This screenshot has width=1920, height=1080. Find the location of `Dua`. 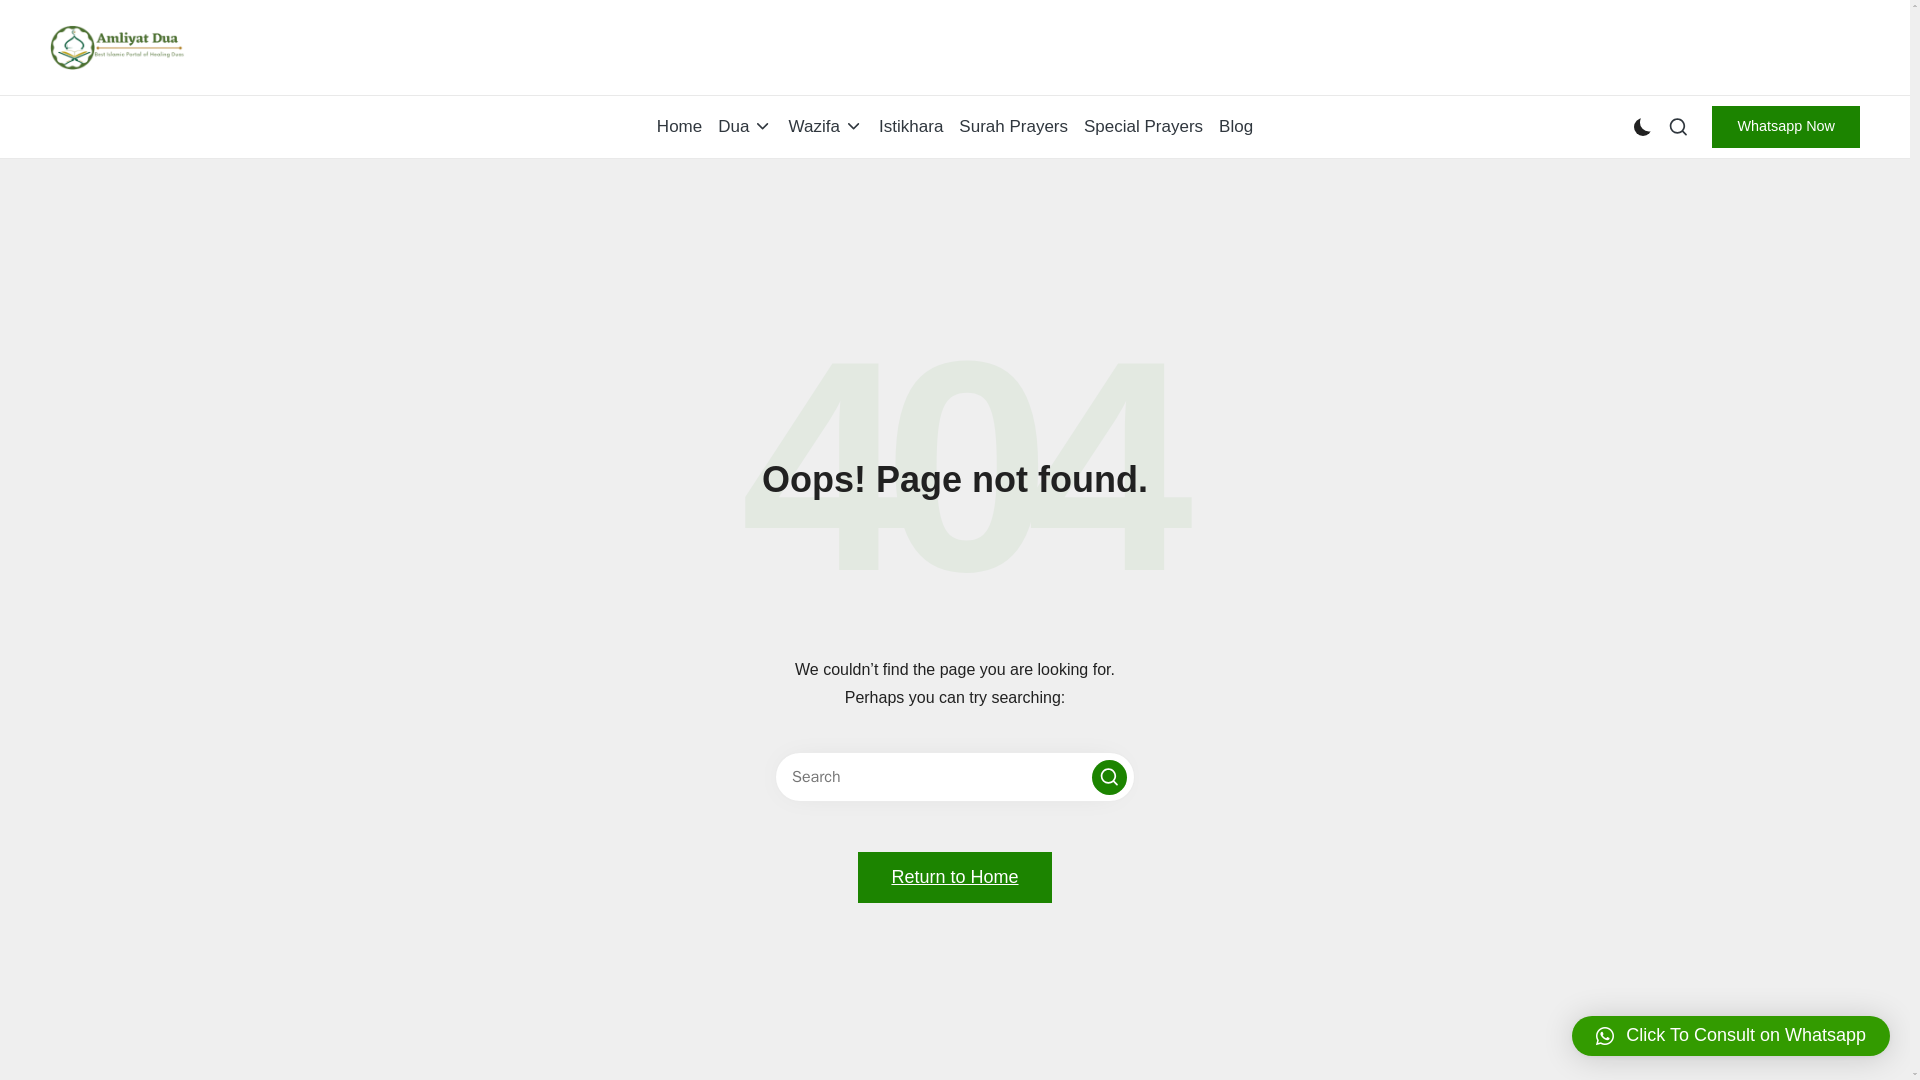

Dua is located at coordinates (744, 127).